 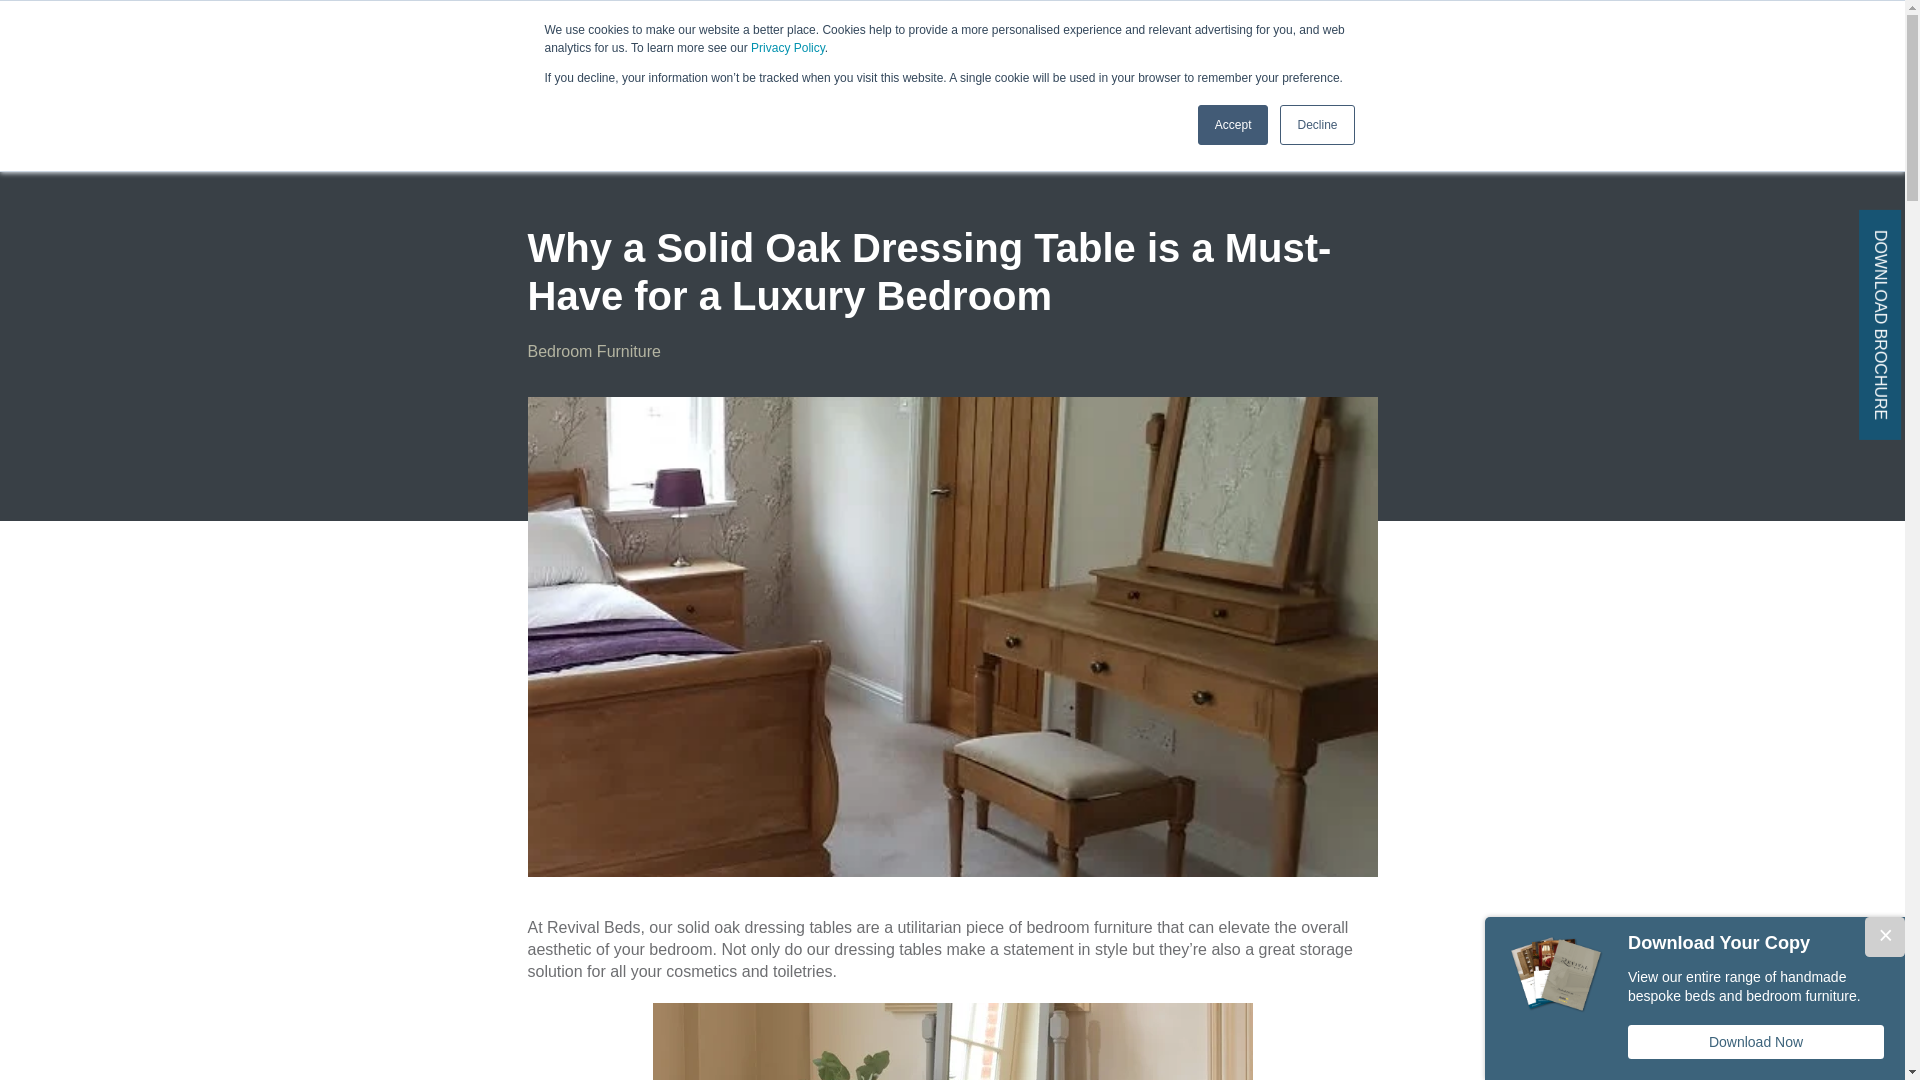 What do you see at coordinates (1316, 124) in the screenshot?
I see `Decline` at bounding box center [1316, 124].